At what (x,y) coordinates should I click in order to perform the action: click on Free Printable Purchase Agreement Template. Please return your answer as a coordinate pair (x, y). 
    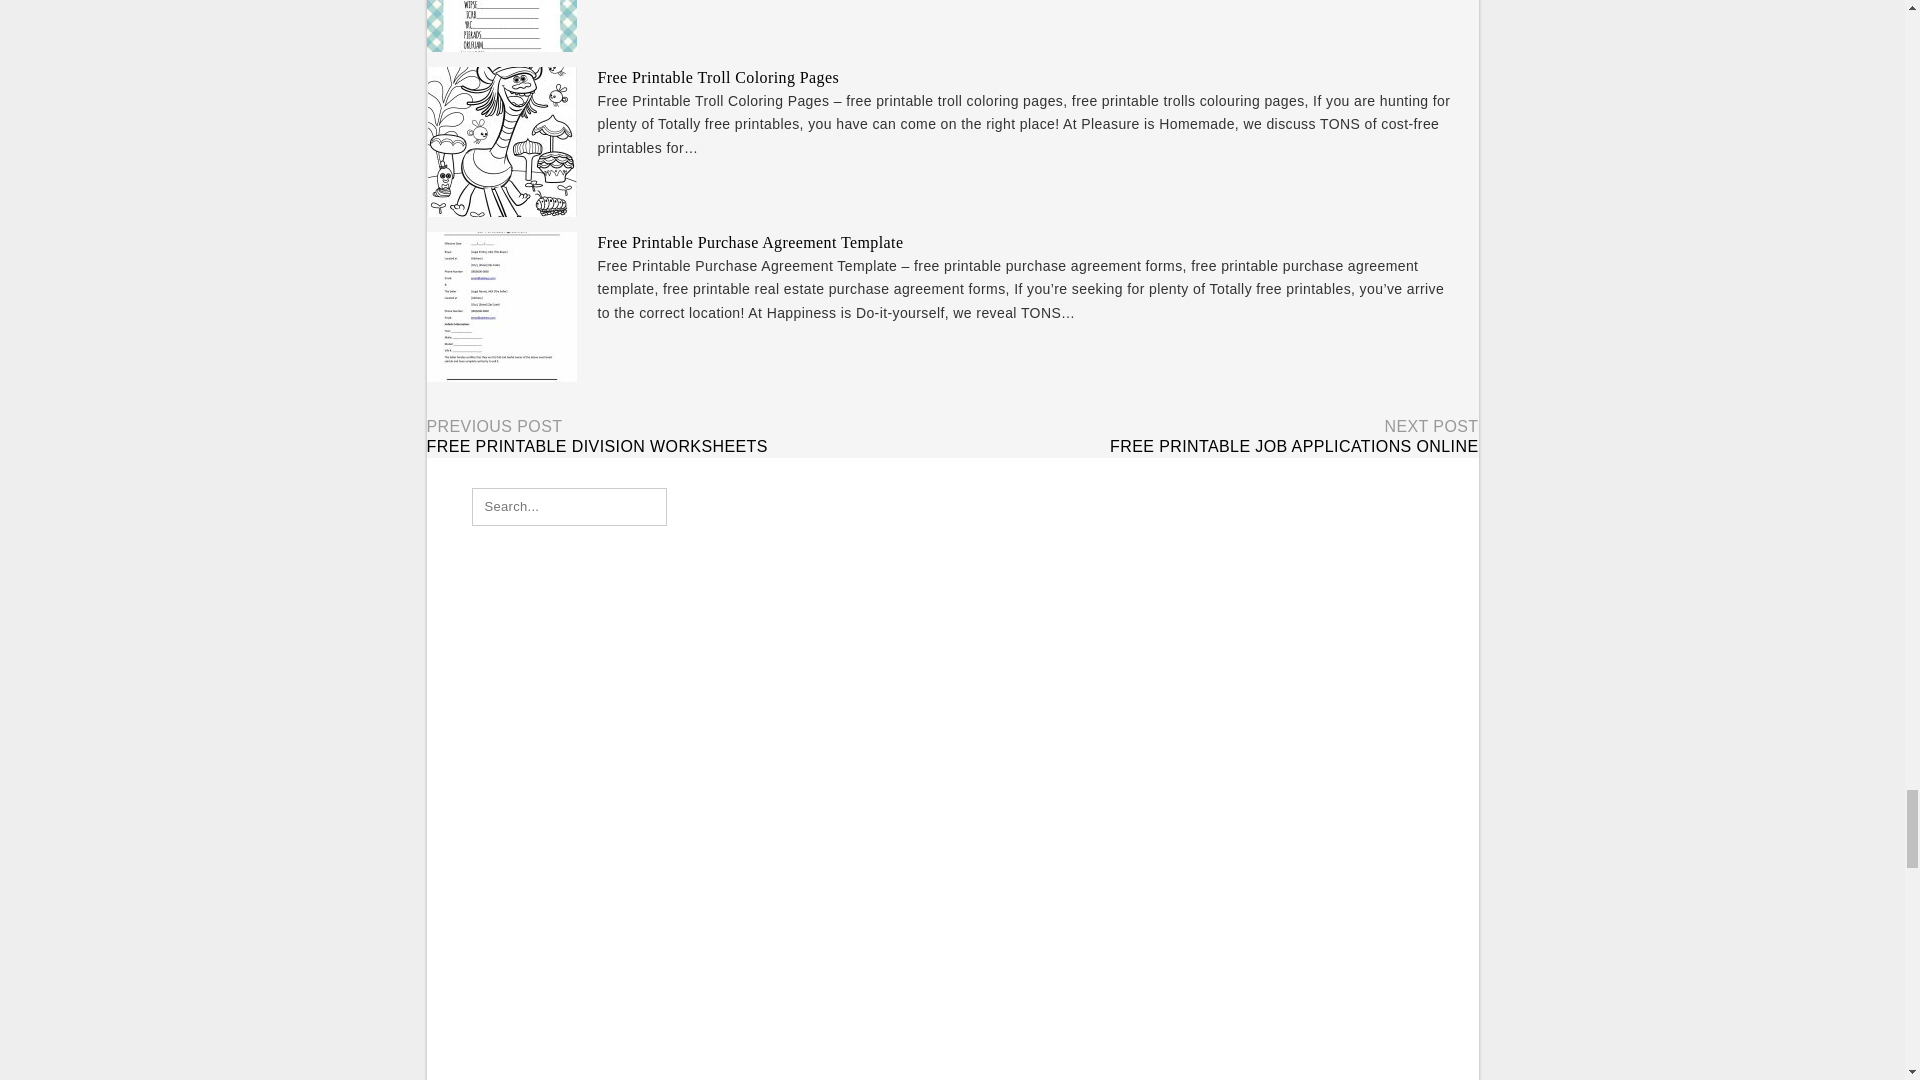
    Looking at the image, I should click on (750, 242).